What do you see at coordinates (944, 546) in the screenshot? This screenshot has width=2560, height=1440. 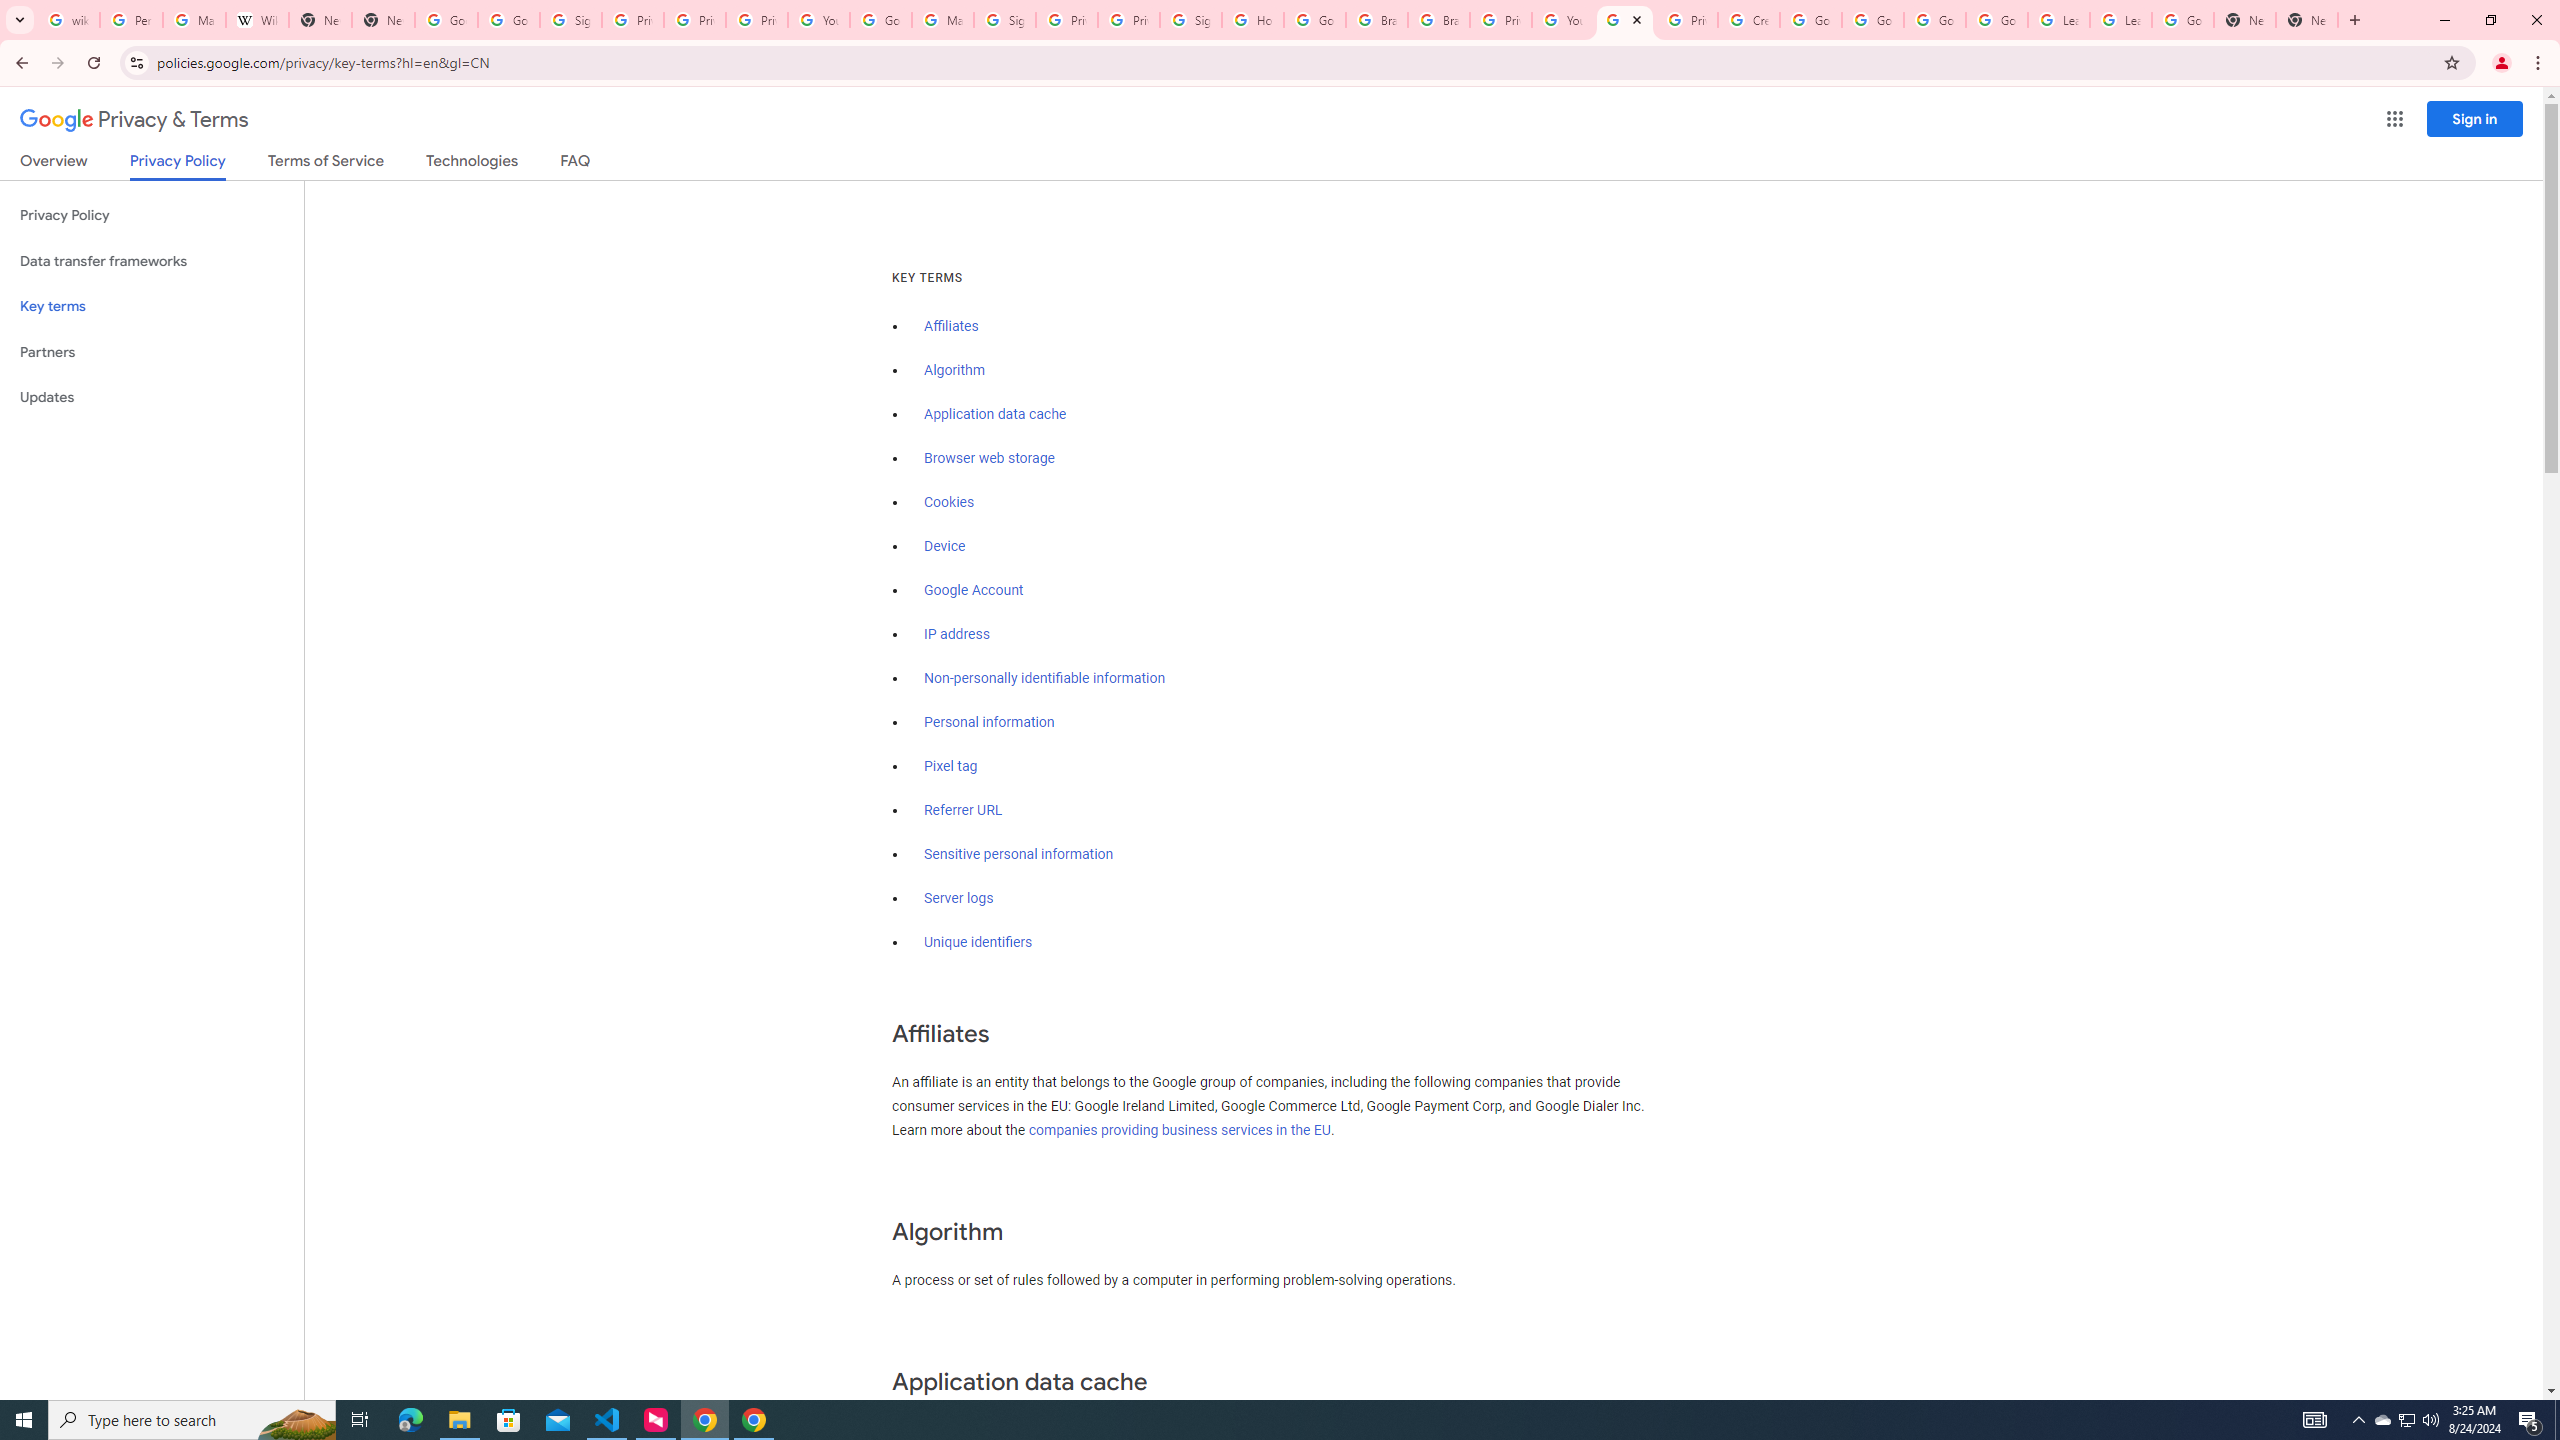 I see `Device` at bounding box center [944, 546].